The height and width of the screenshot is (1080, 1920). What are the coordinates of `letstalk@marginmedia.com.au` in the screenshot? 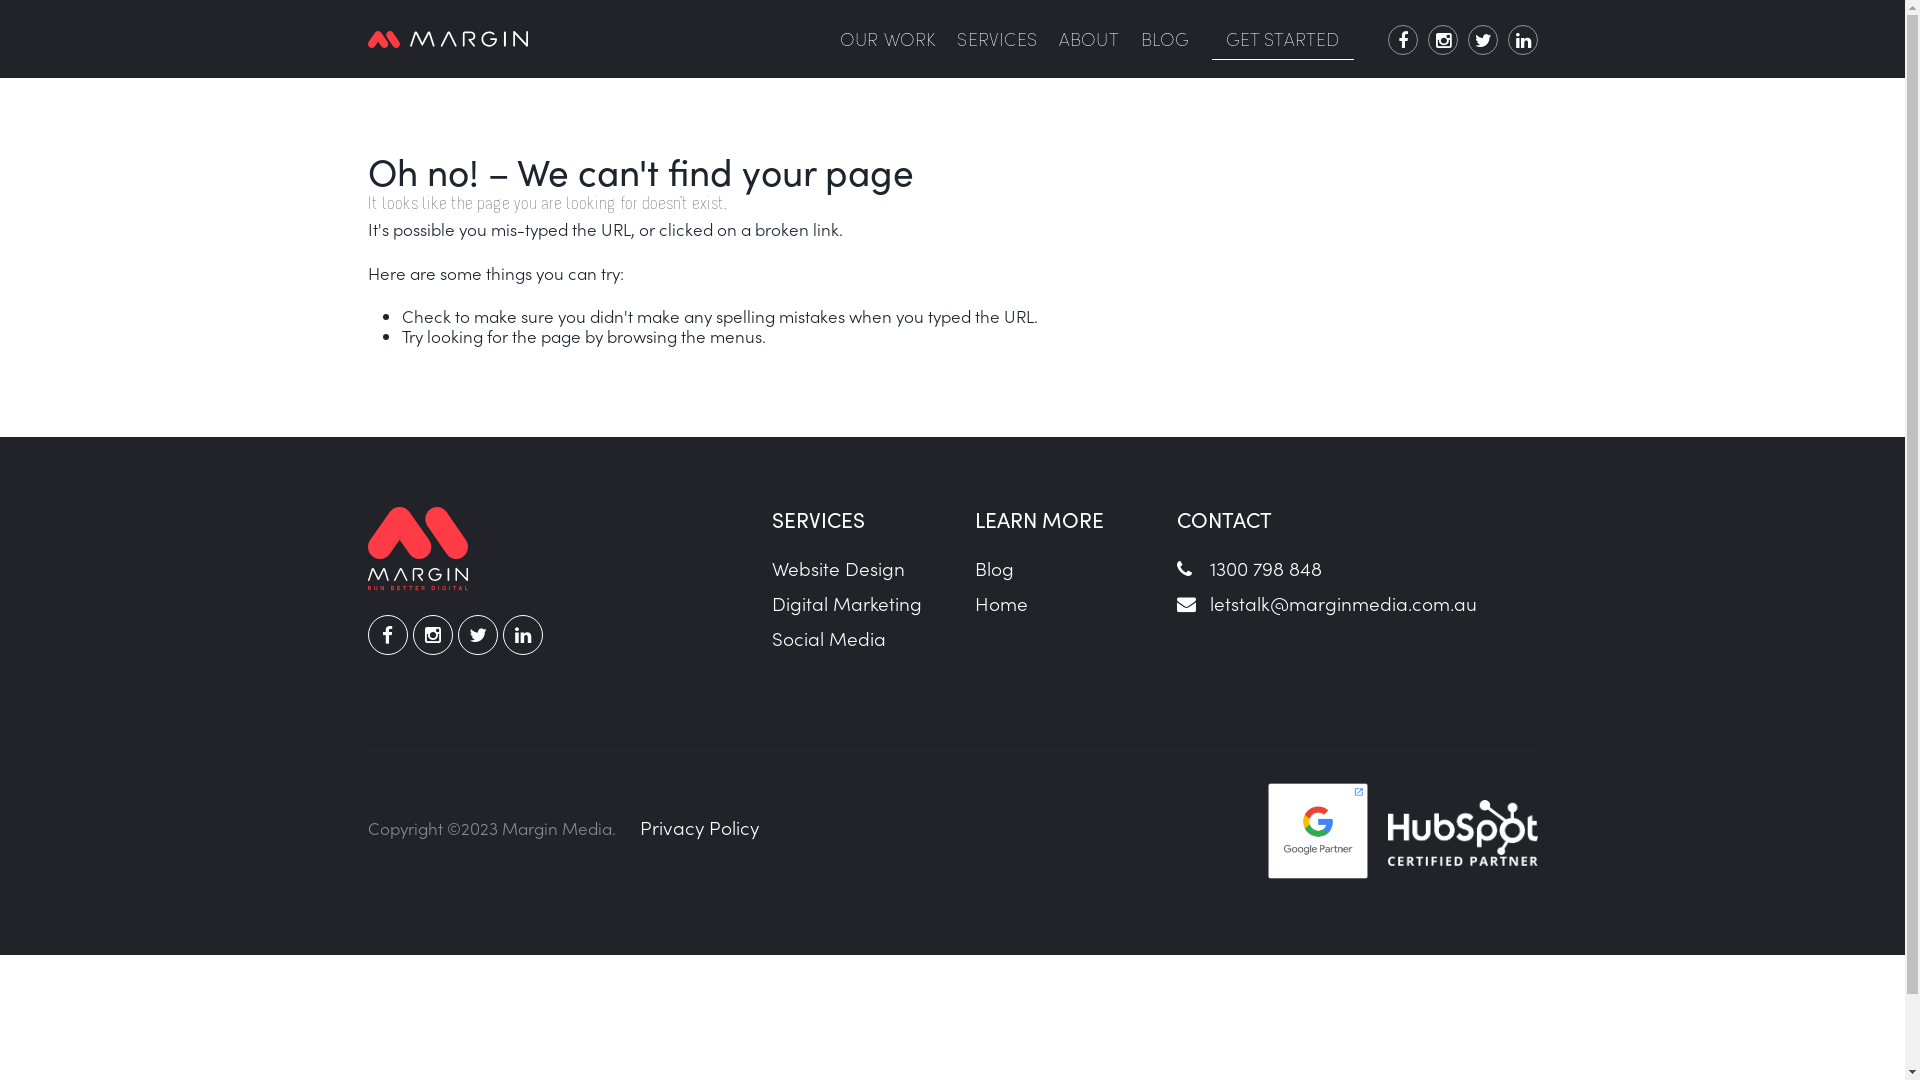 It's located at (1328, 602).